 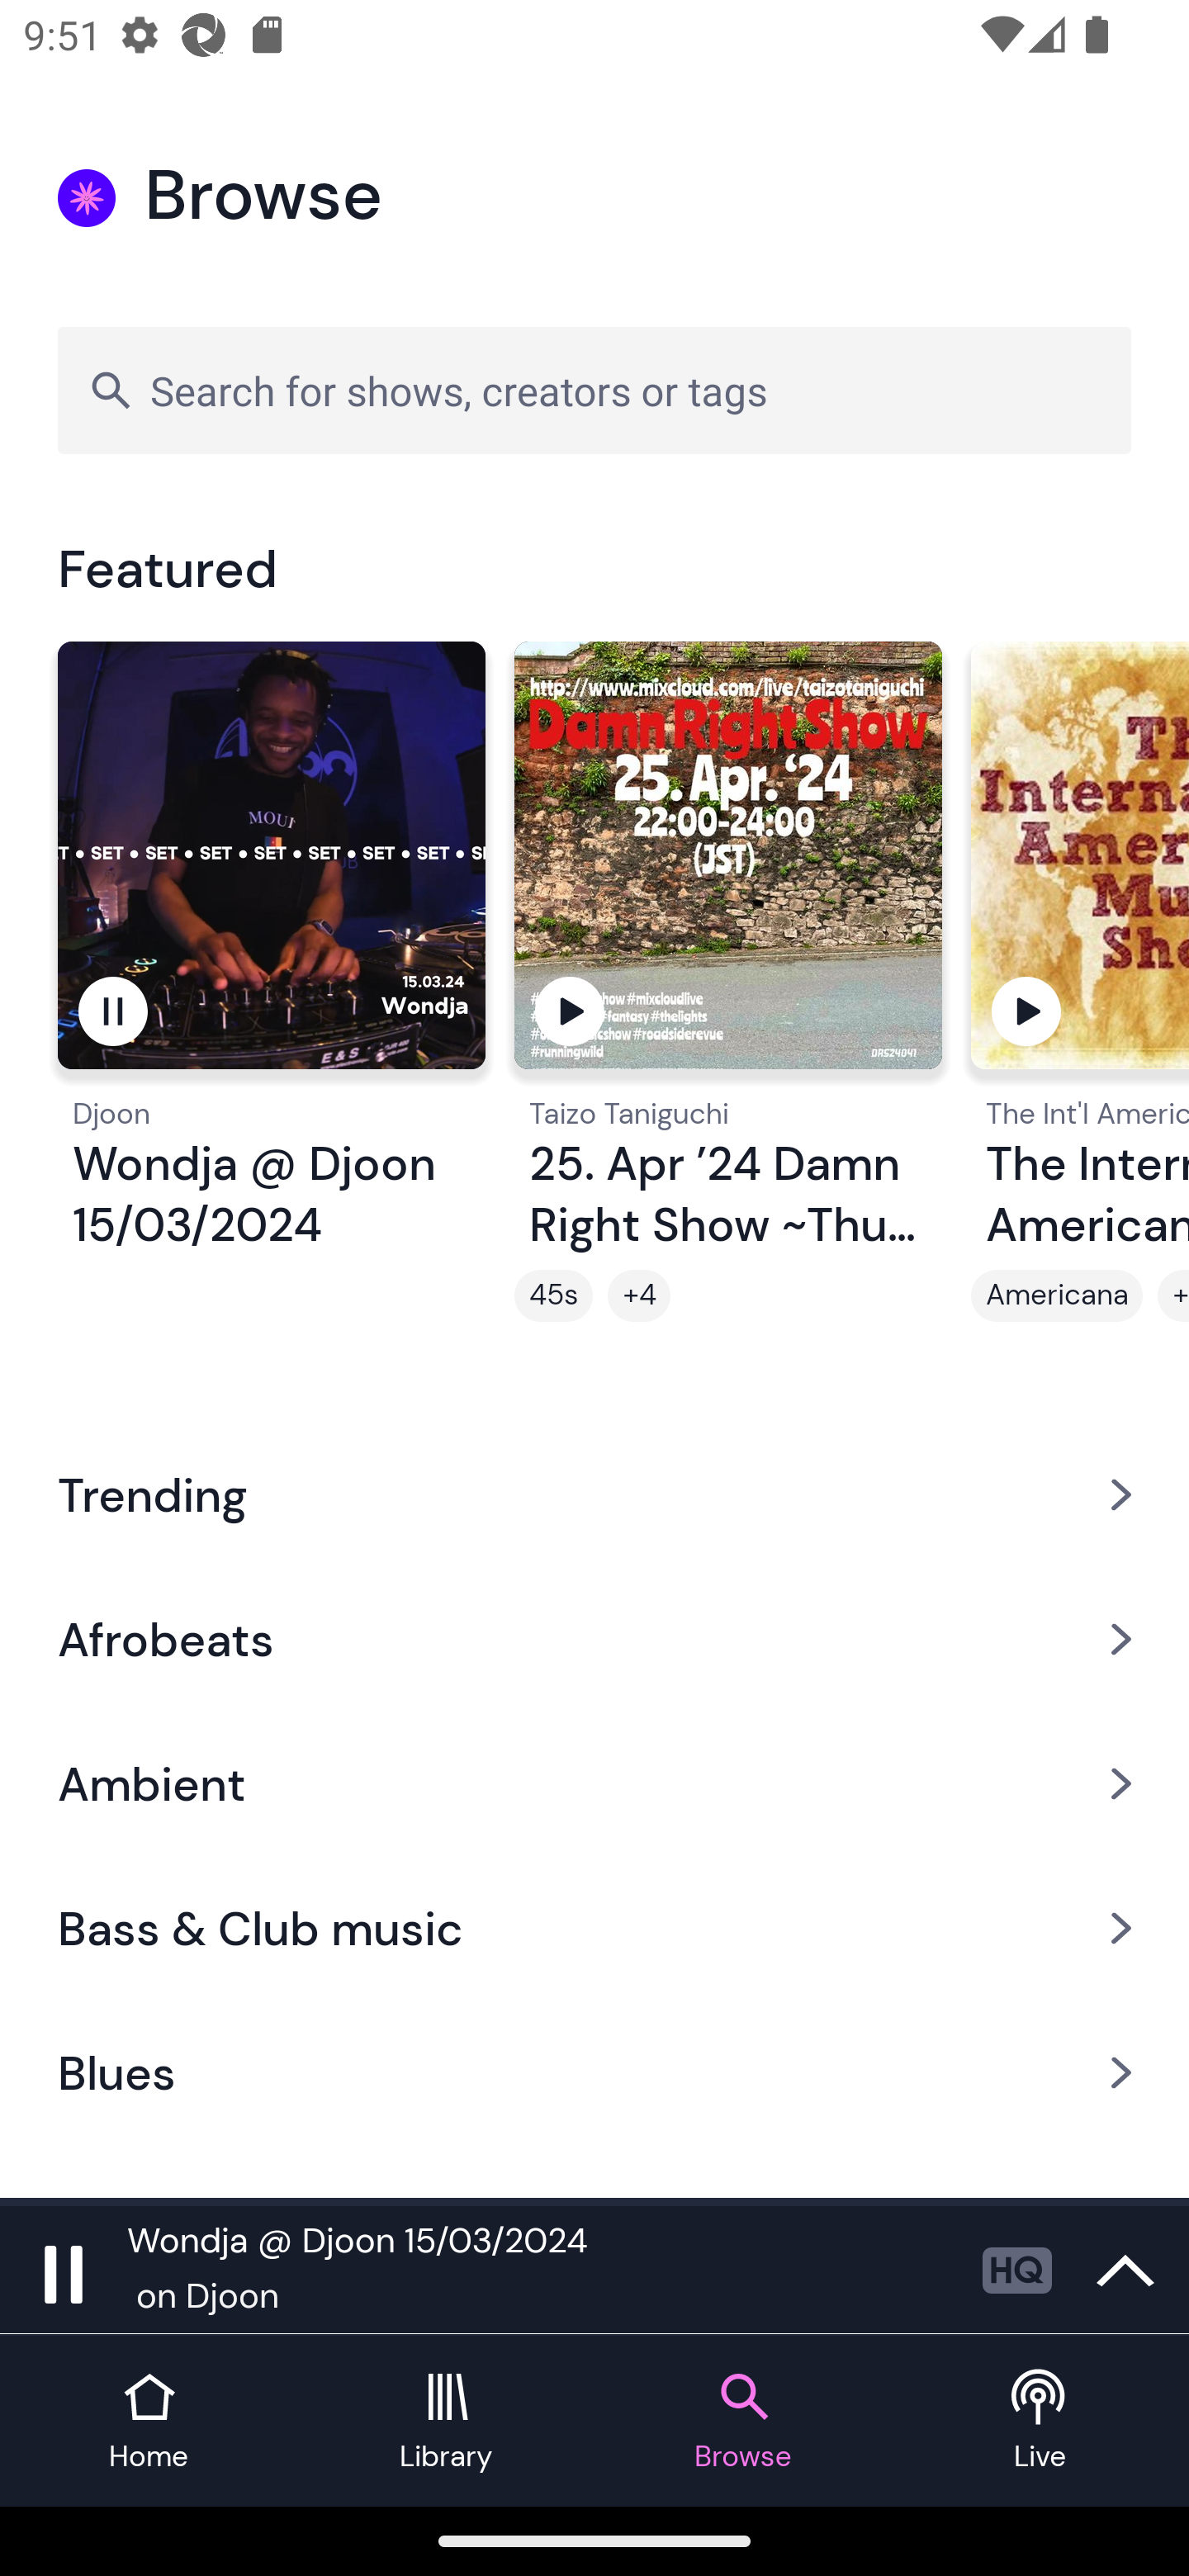 What do you see at coordinates (743, 2421) in the screenshot?
I see `Browse tab Browse` at bounding box center [743, 2421].